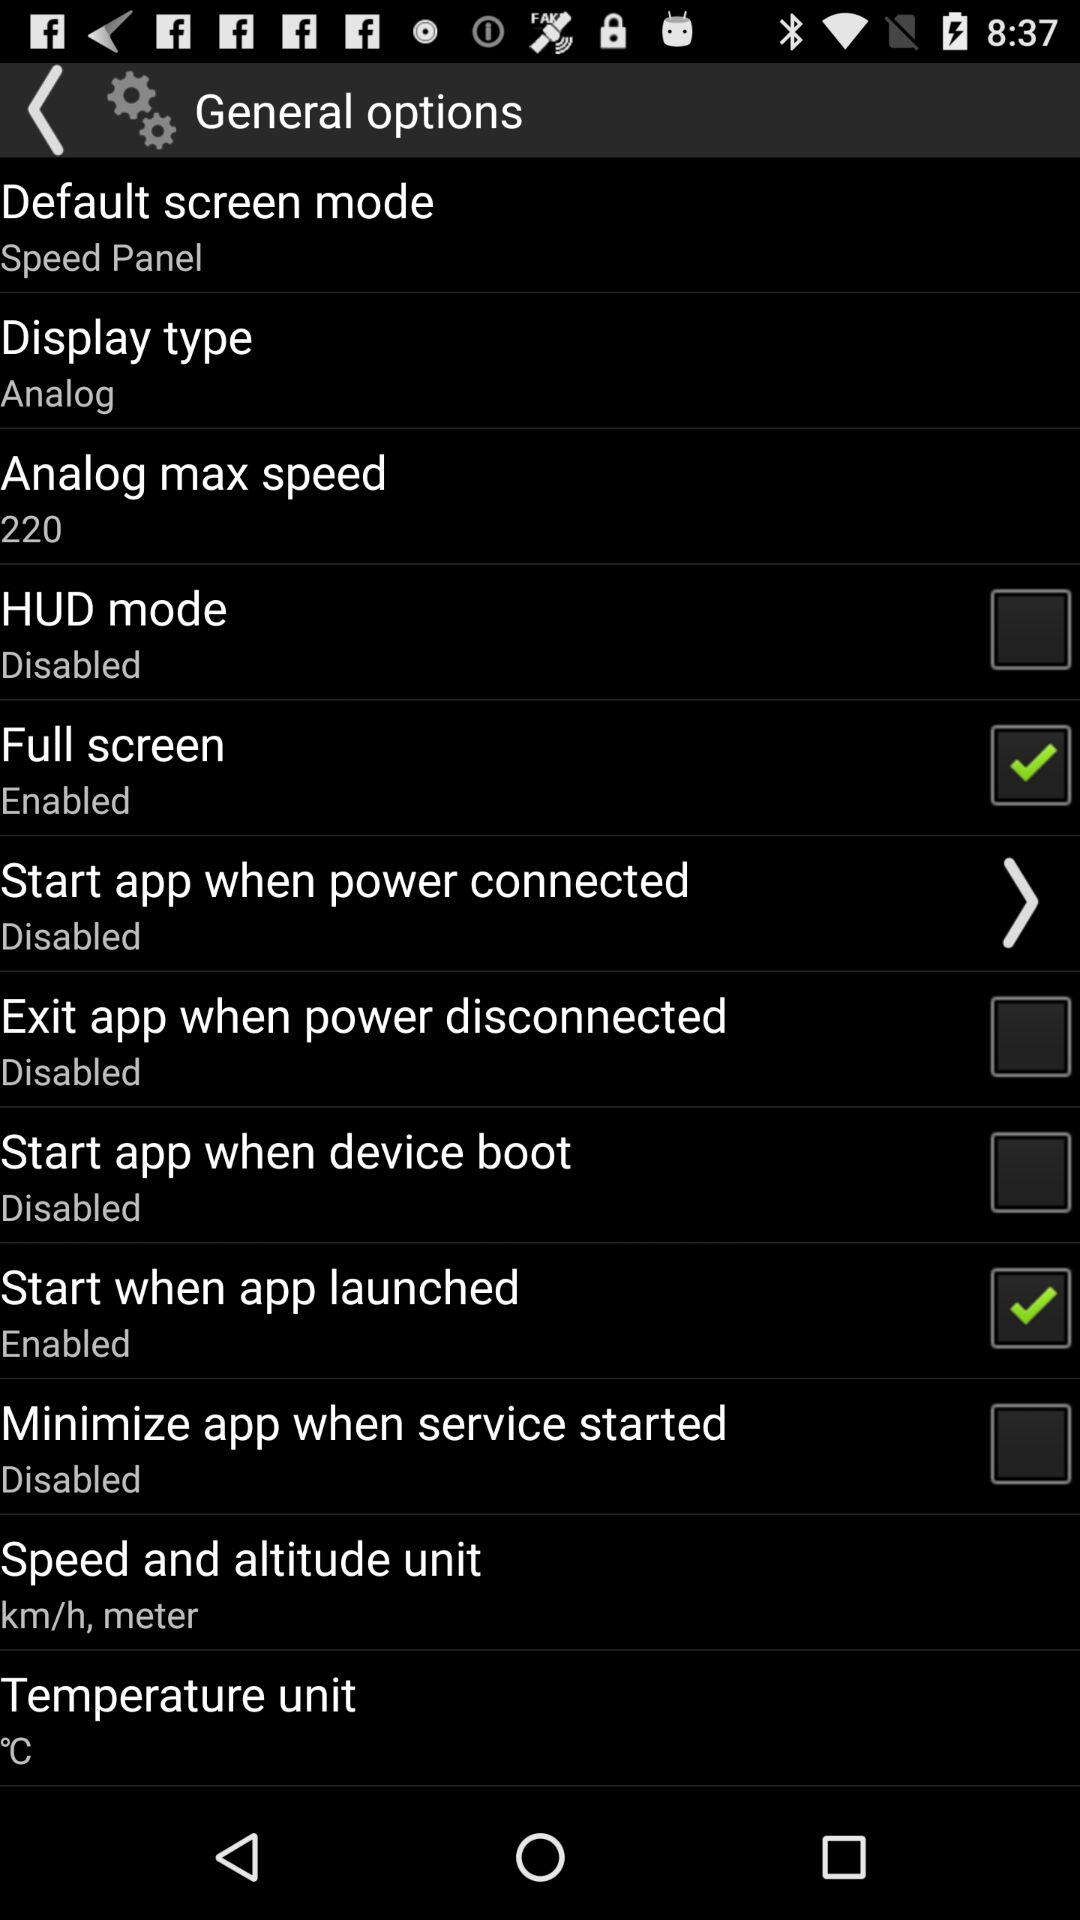 The image size is (1080, 1920). Describe the element at coordinates (32, 528) in the screenshot. I see `flip to the 220` at that location.